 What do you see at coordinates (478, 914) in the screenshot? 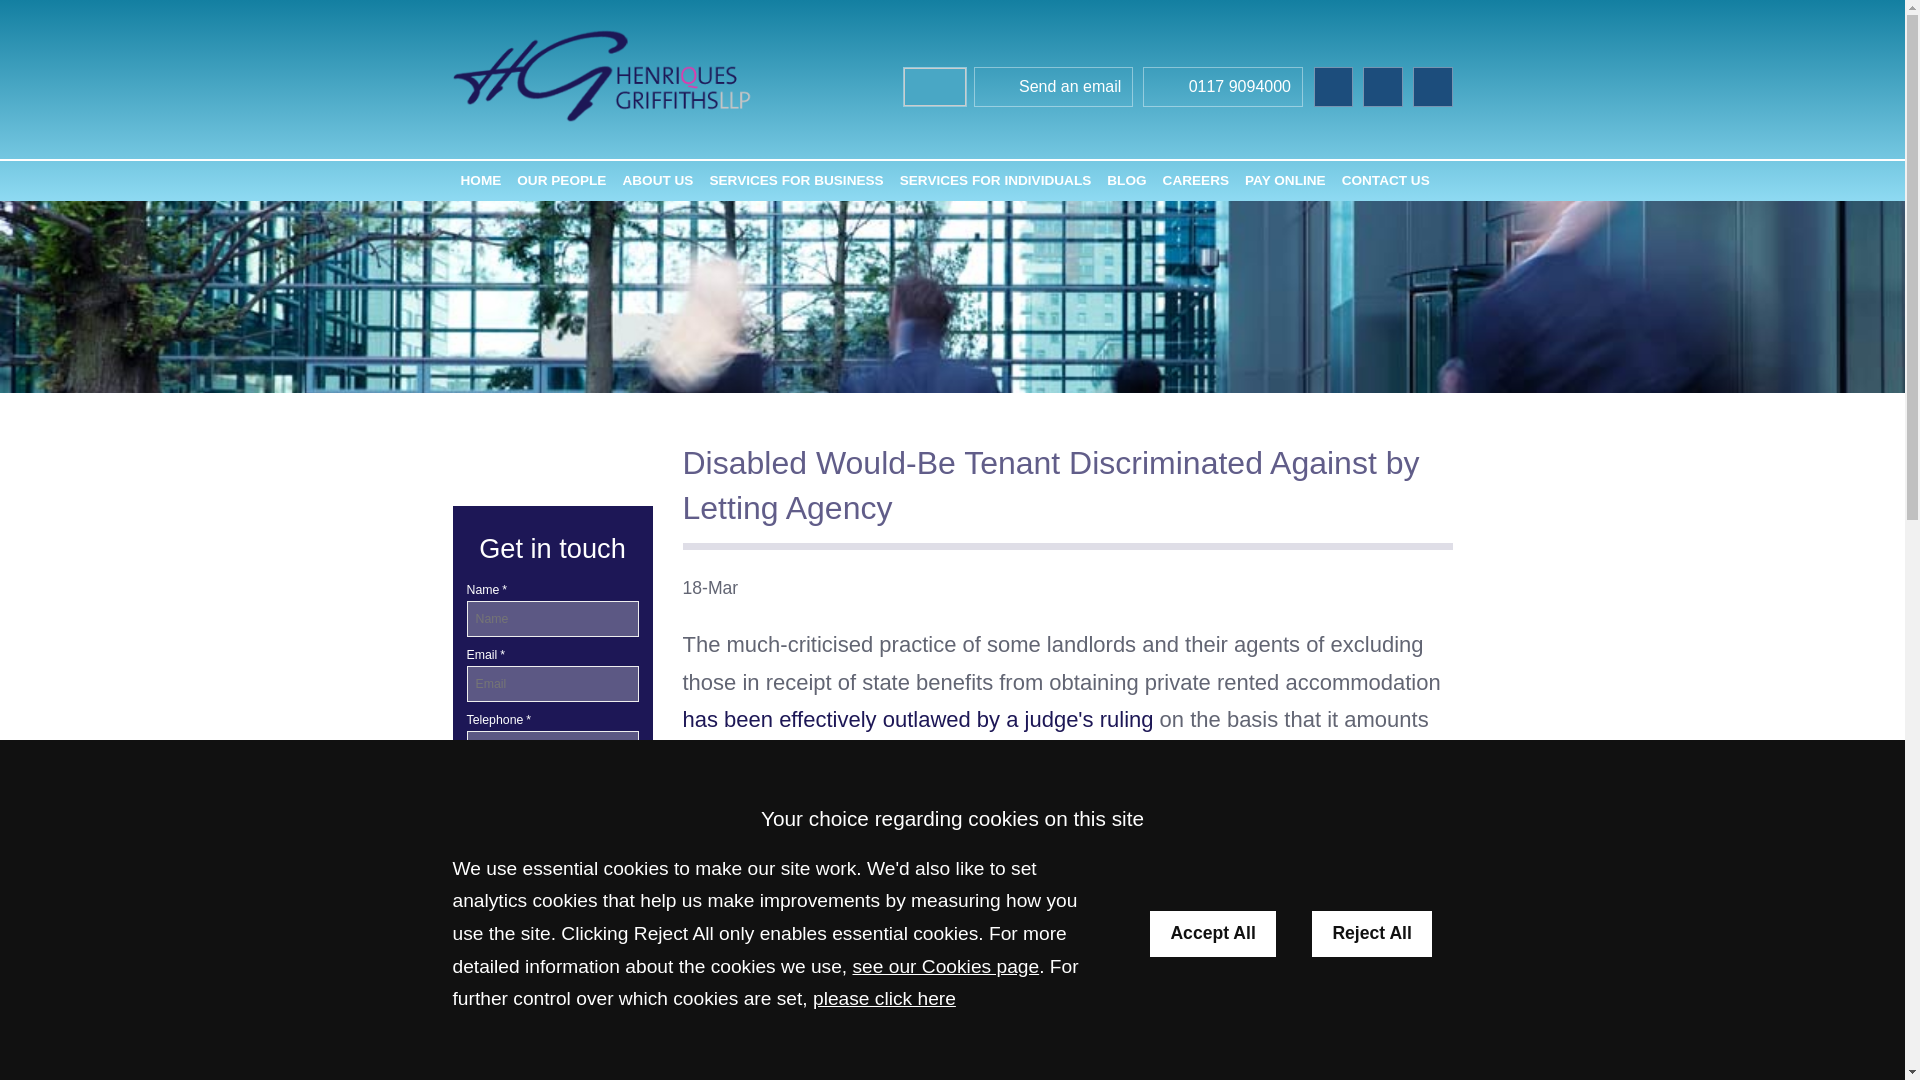
I see `Library` at bounding box center [478, 914].